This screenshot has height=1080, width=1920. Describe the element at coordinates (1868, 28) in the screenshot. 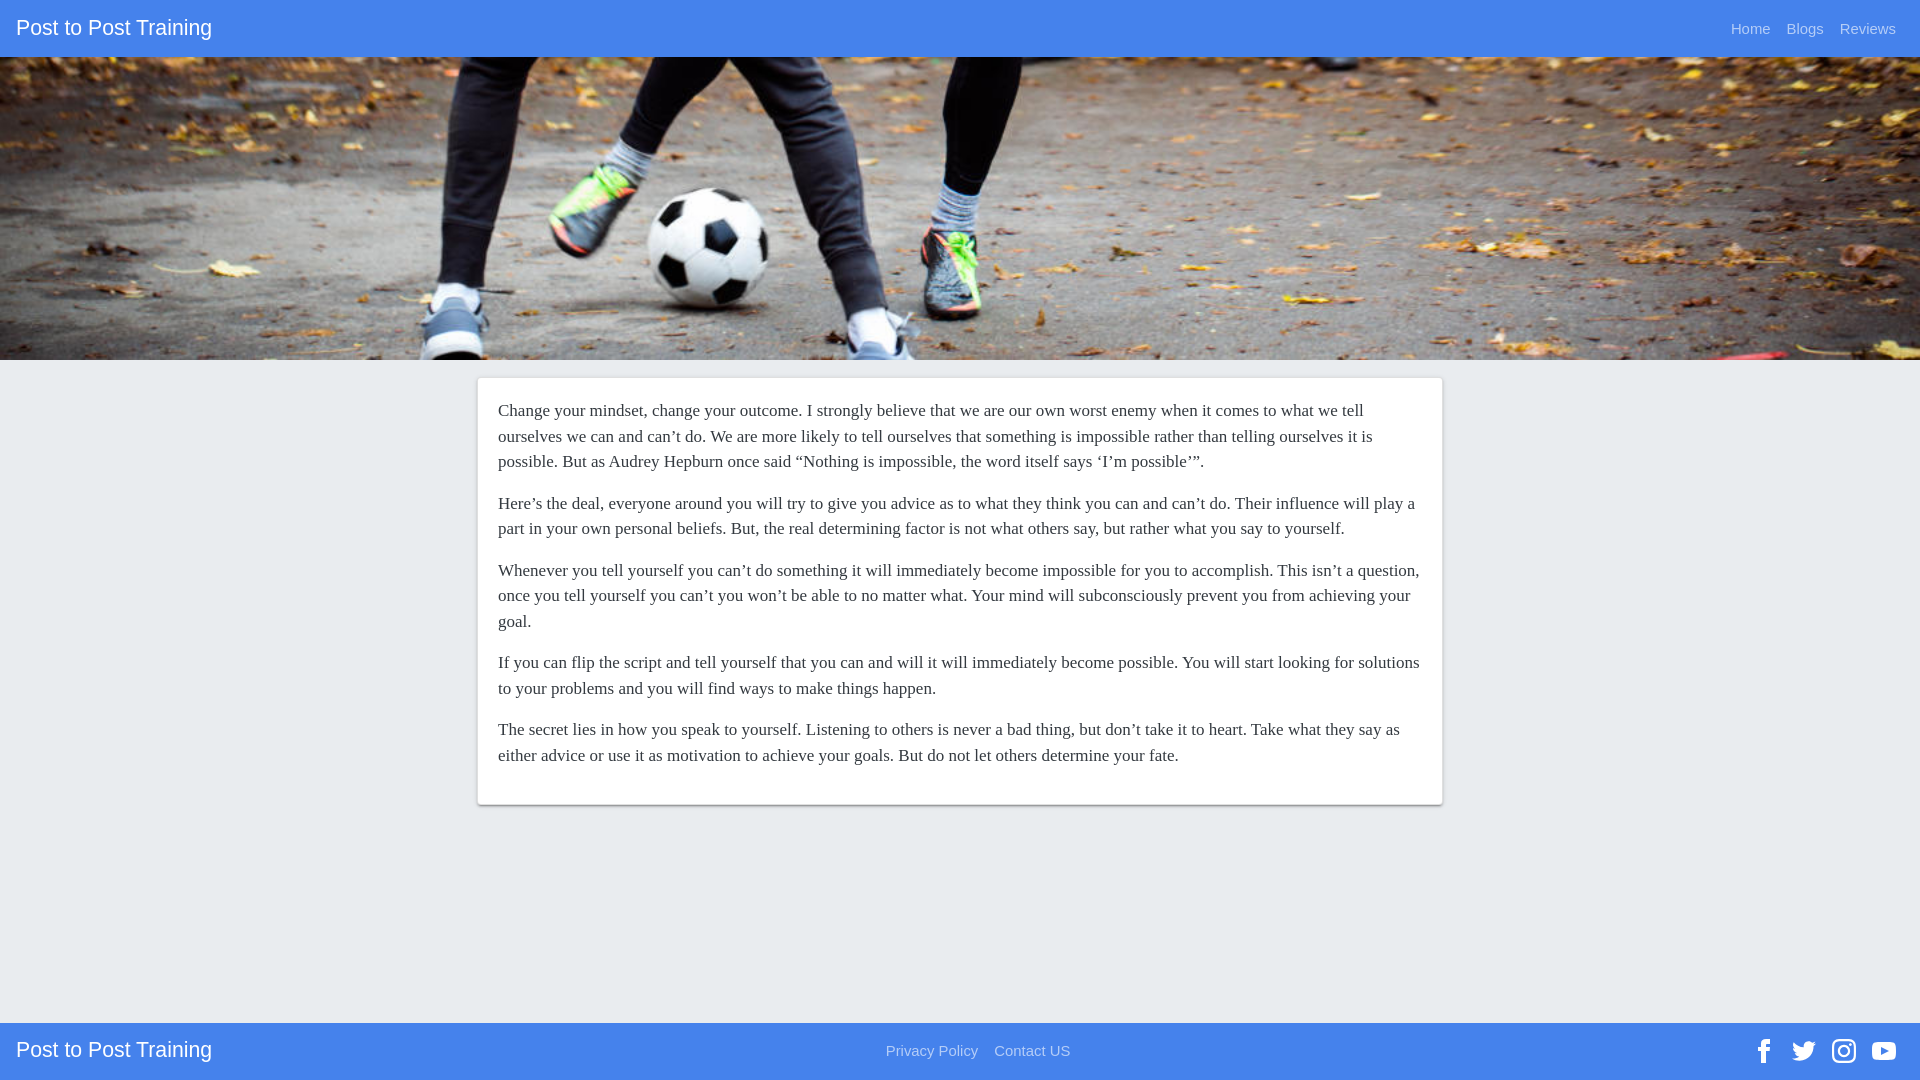

I see `Reviews` at that location.